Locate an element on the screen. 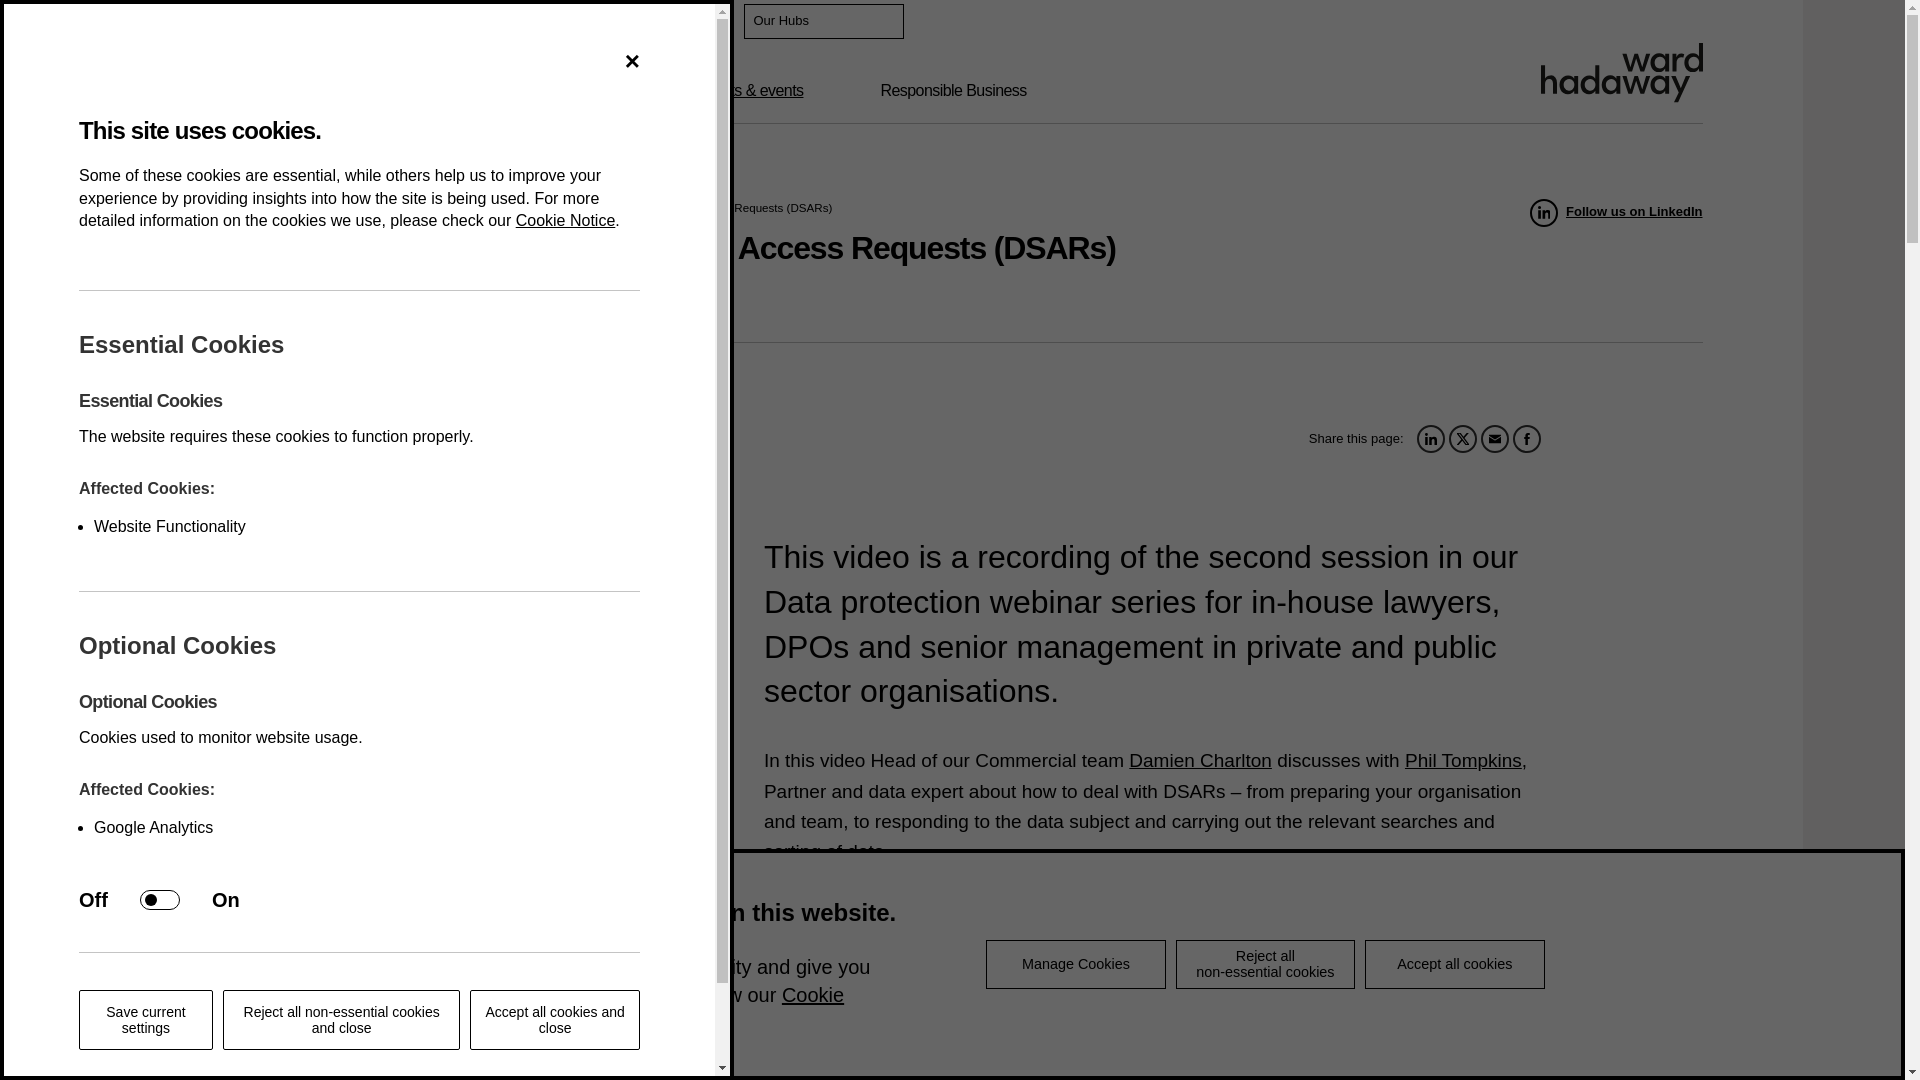  Share this article on LinkedIn is located at coordinates (1430, 438).